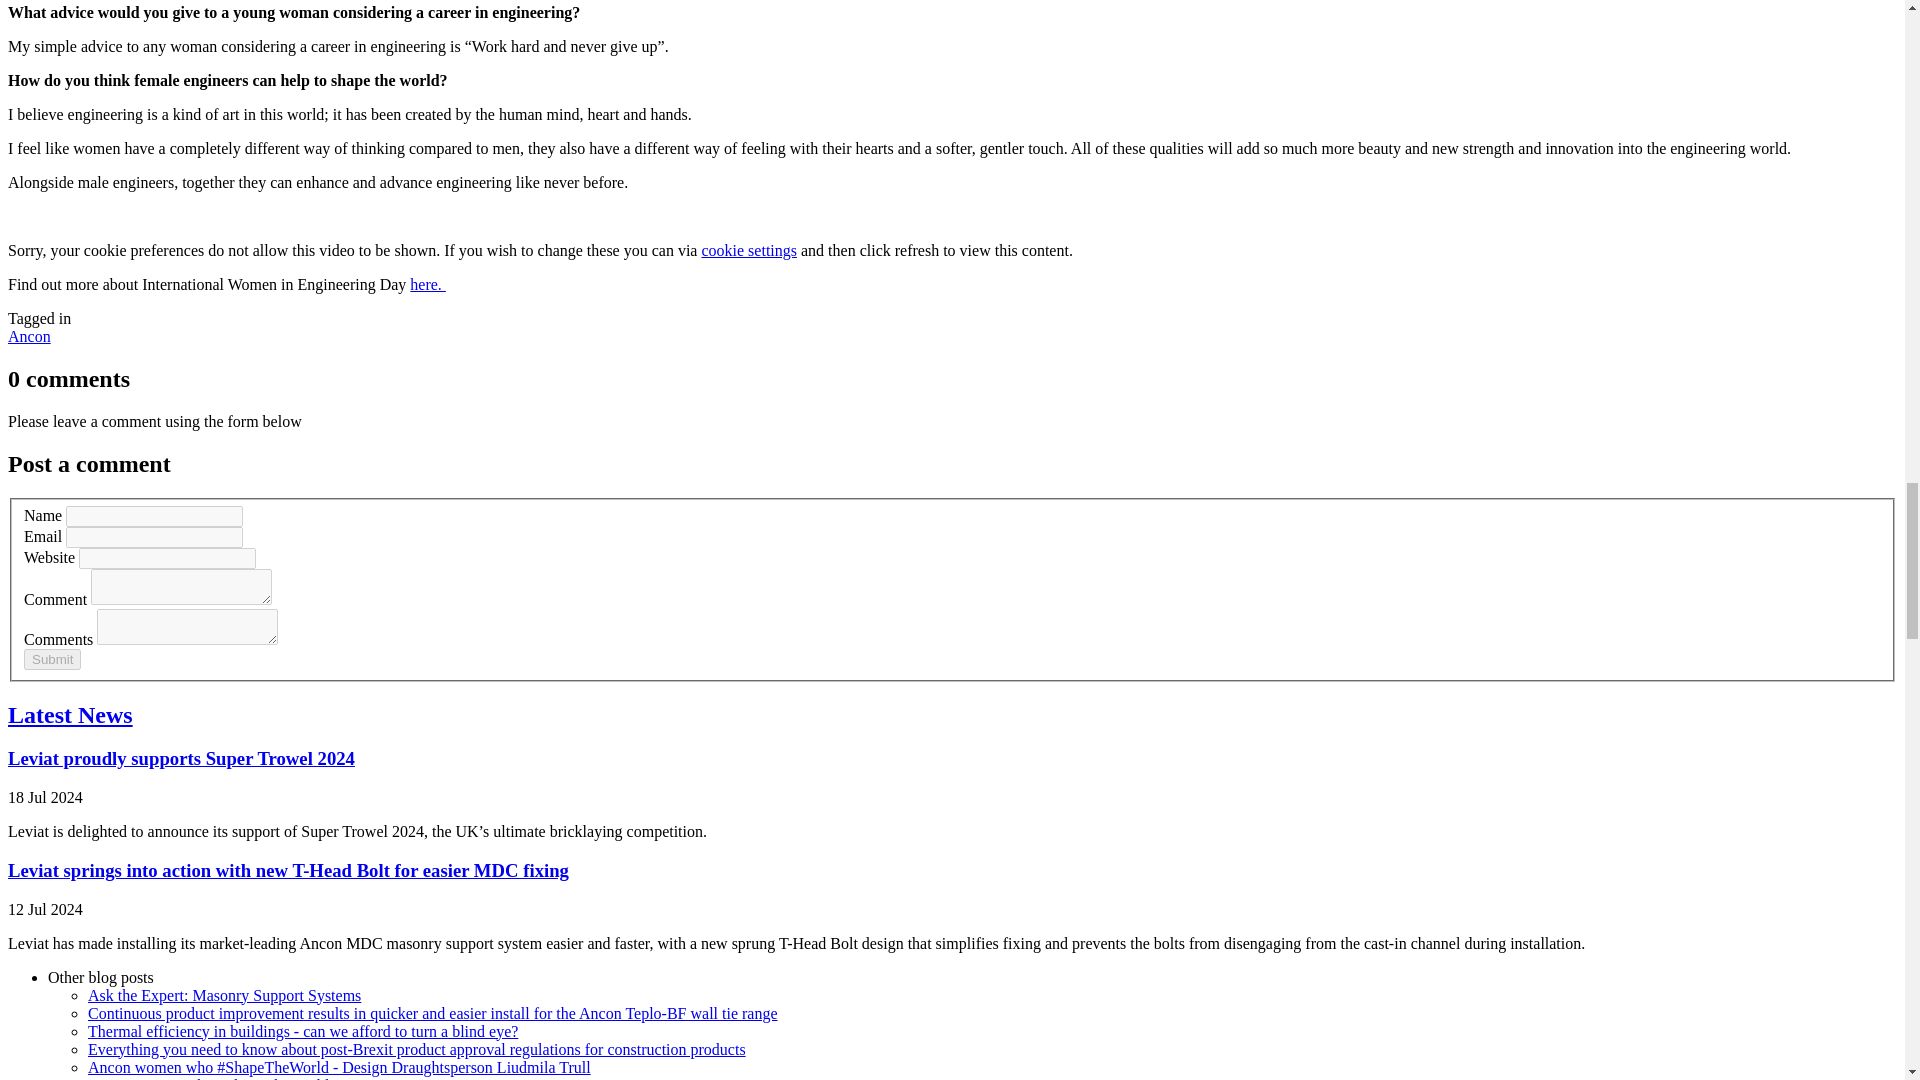  Describe the element at coordinates (52, 659) in the screenshot. I see `Submit` at that location.